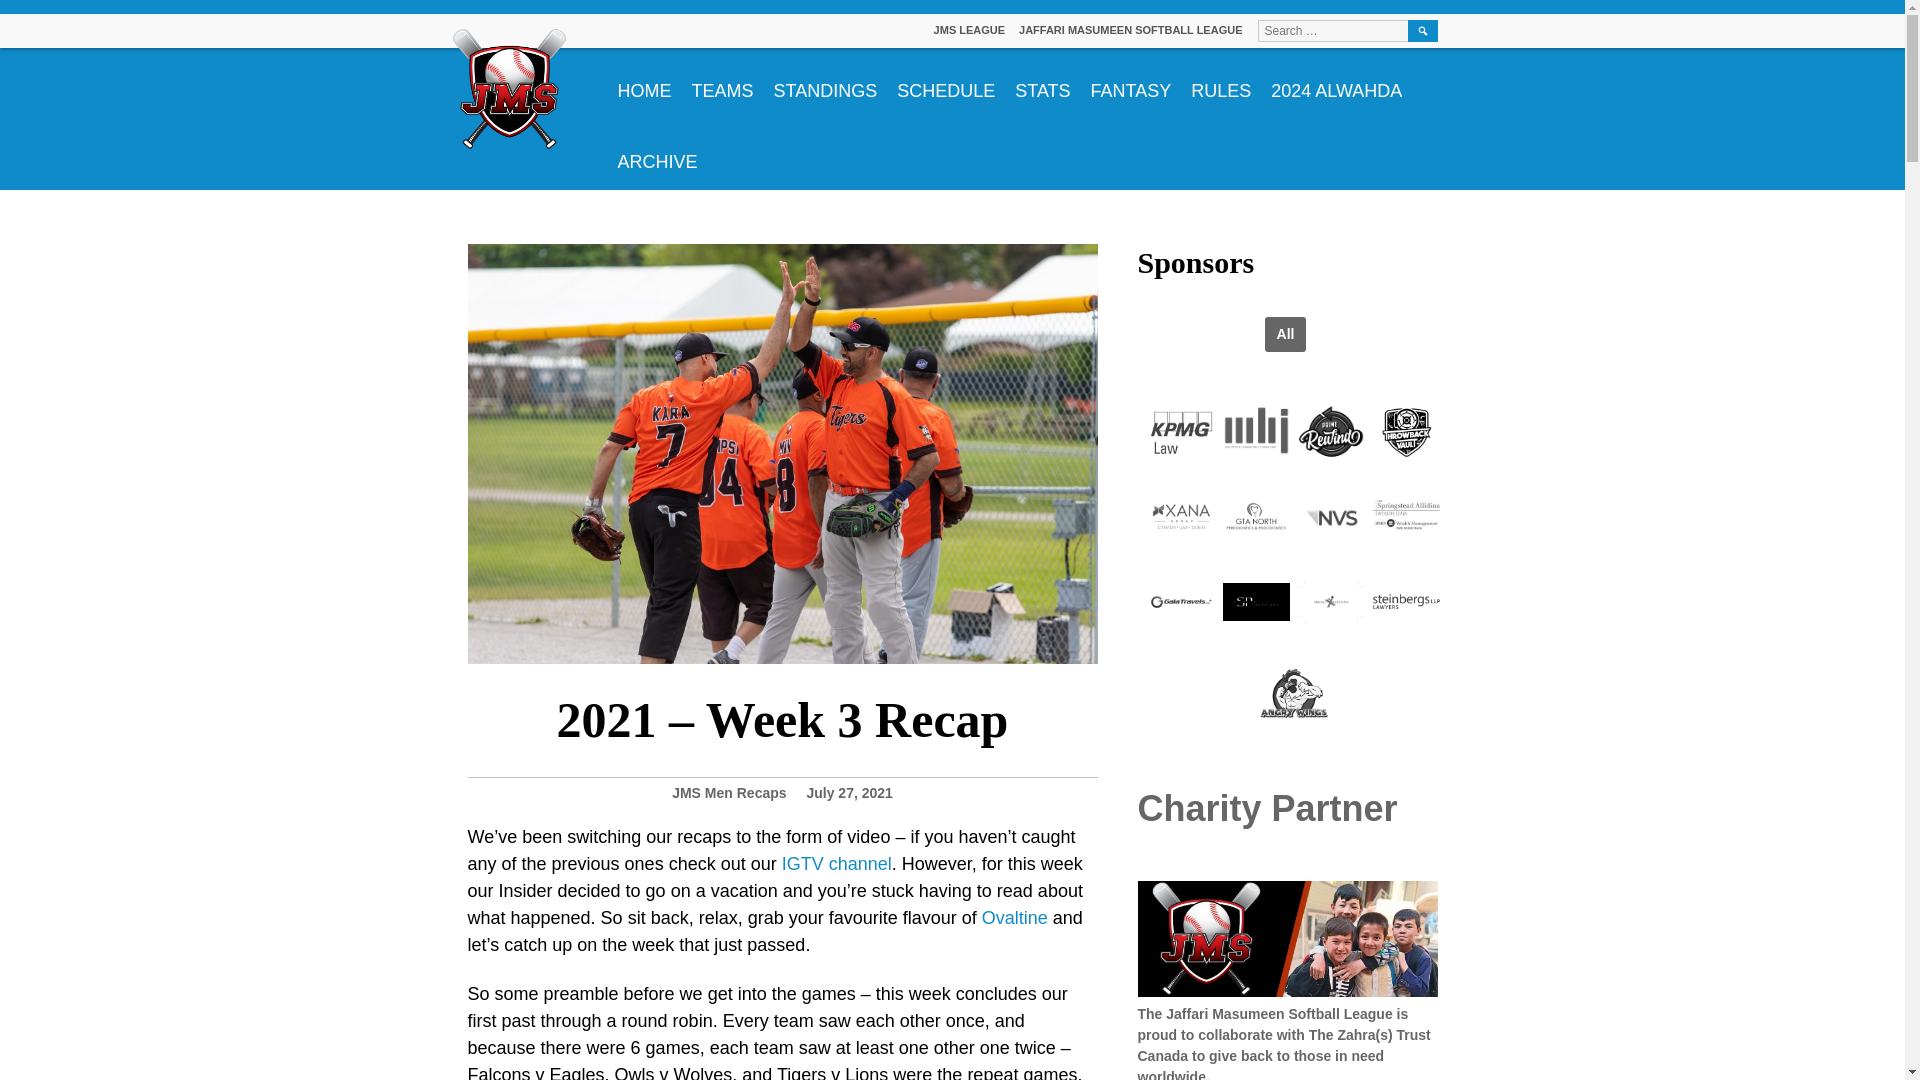 The height and width of the screenshot is (1080, 1920). What do you see at coordinates (702, 793) in the screenshot?
I see `JMS Men` at bounding box center [702, 793].